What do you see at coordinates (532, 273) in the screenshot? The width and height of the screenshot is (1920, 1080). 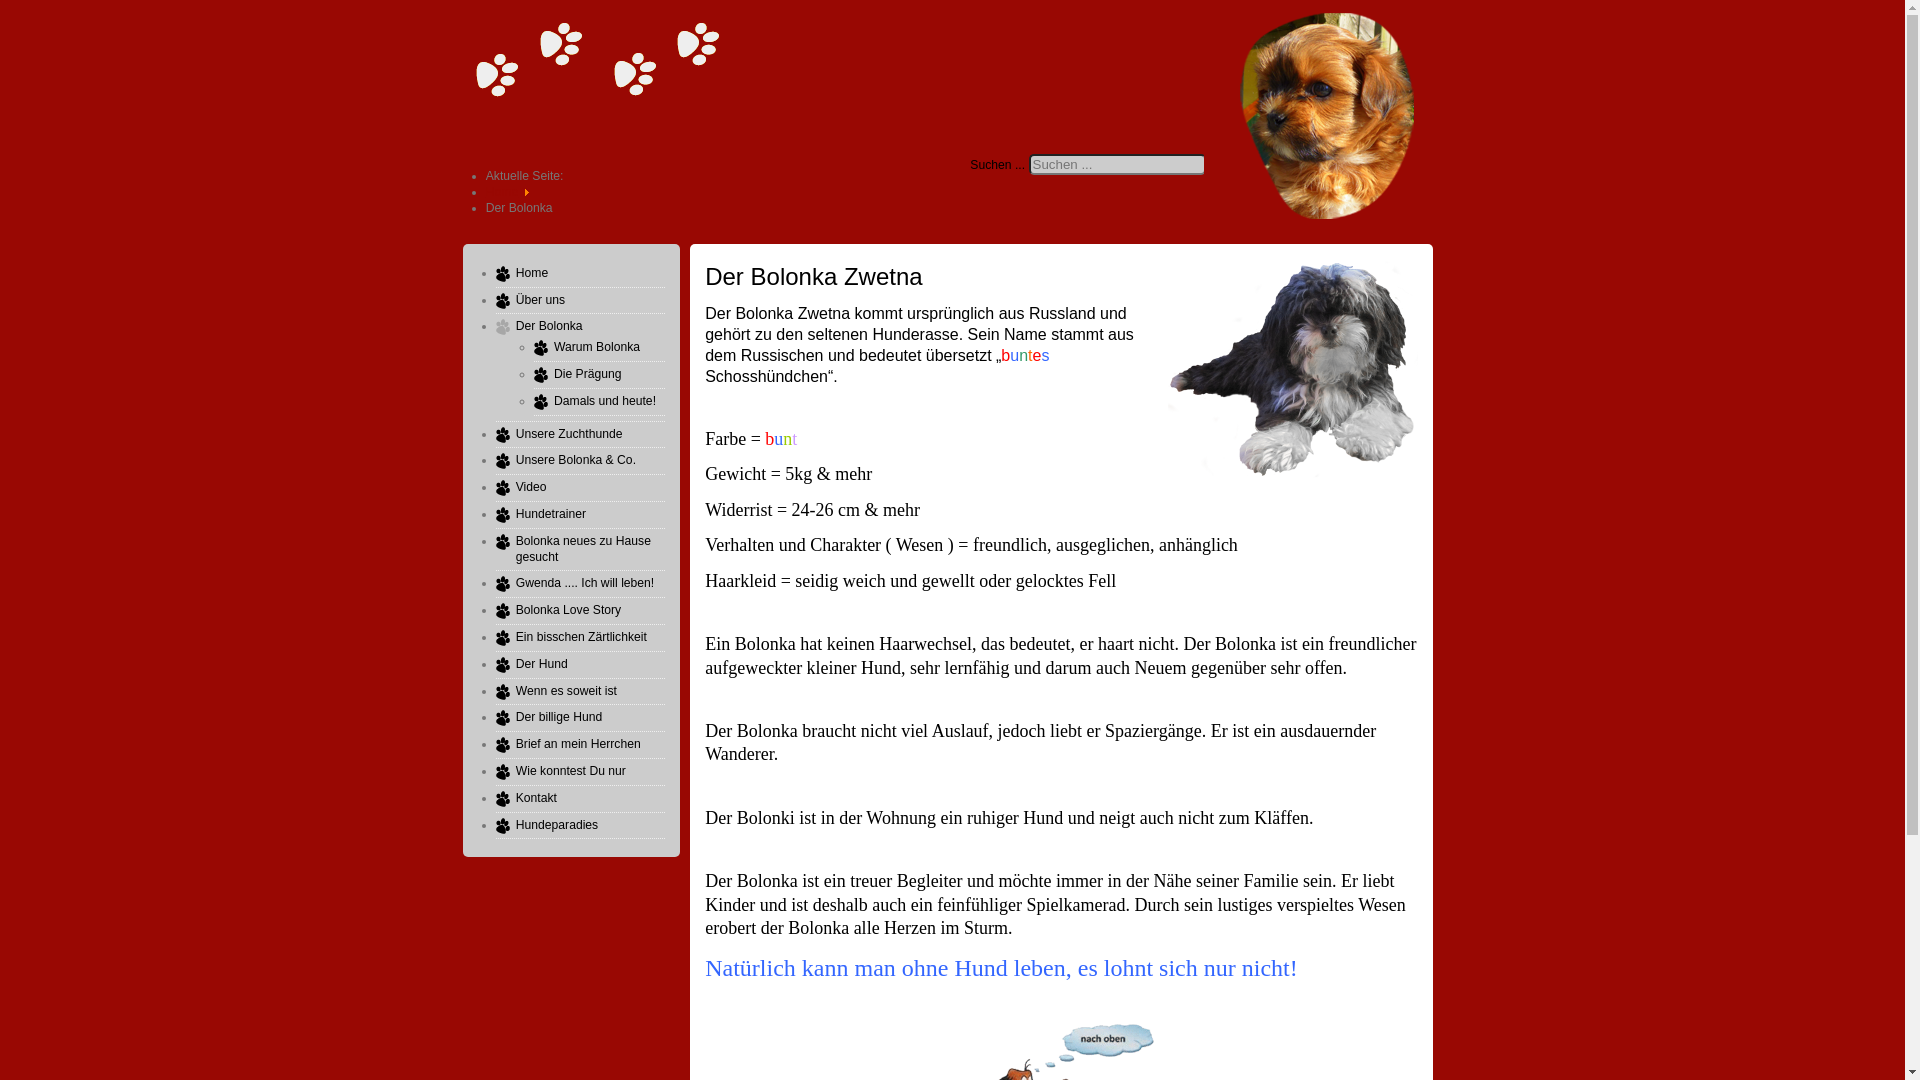 I see `Home` at bounding box center [532, 273].